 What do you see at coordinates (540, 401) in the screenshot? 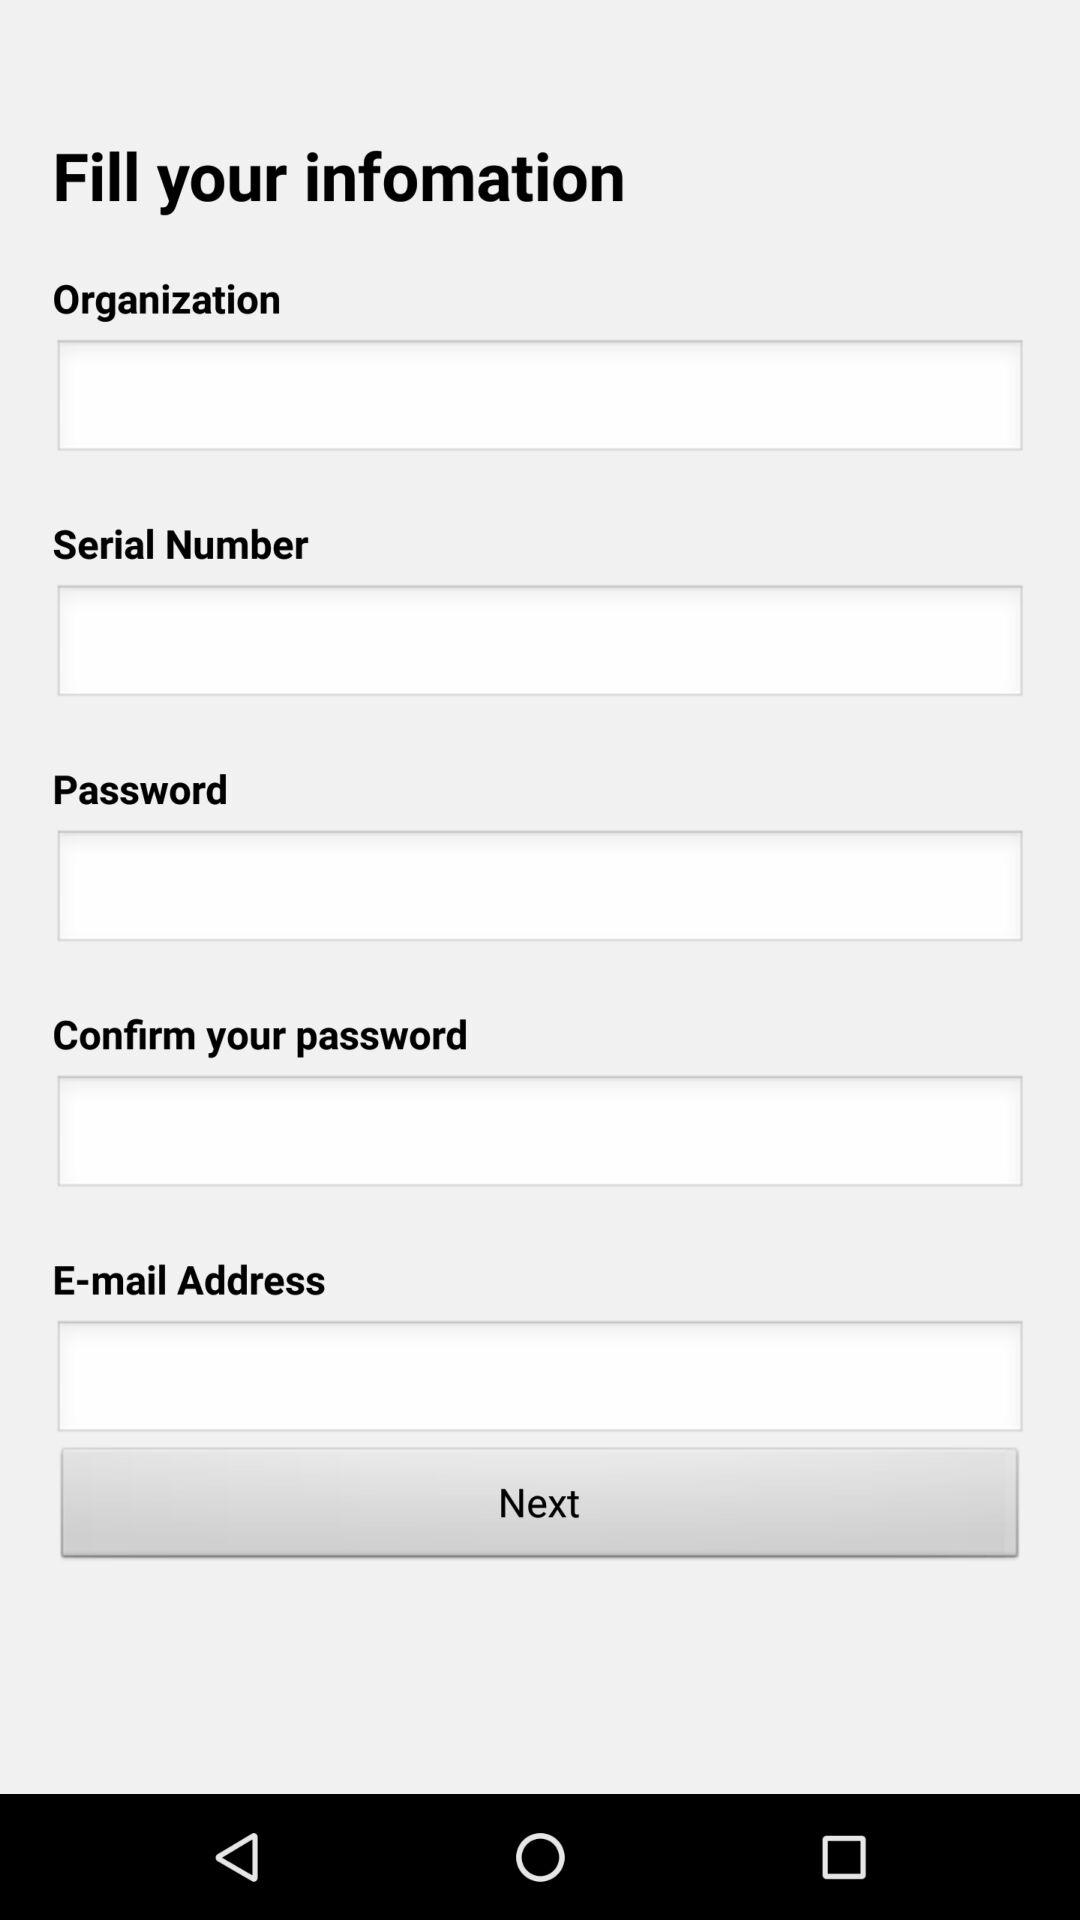
I see `organization` at bounding box center [540, 401].